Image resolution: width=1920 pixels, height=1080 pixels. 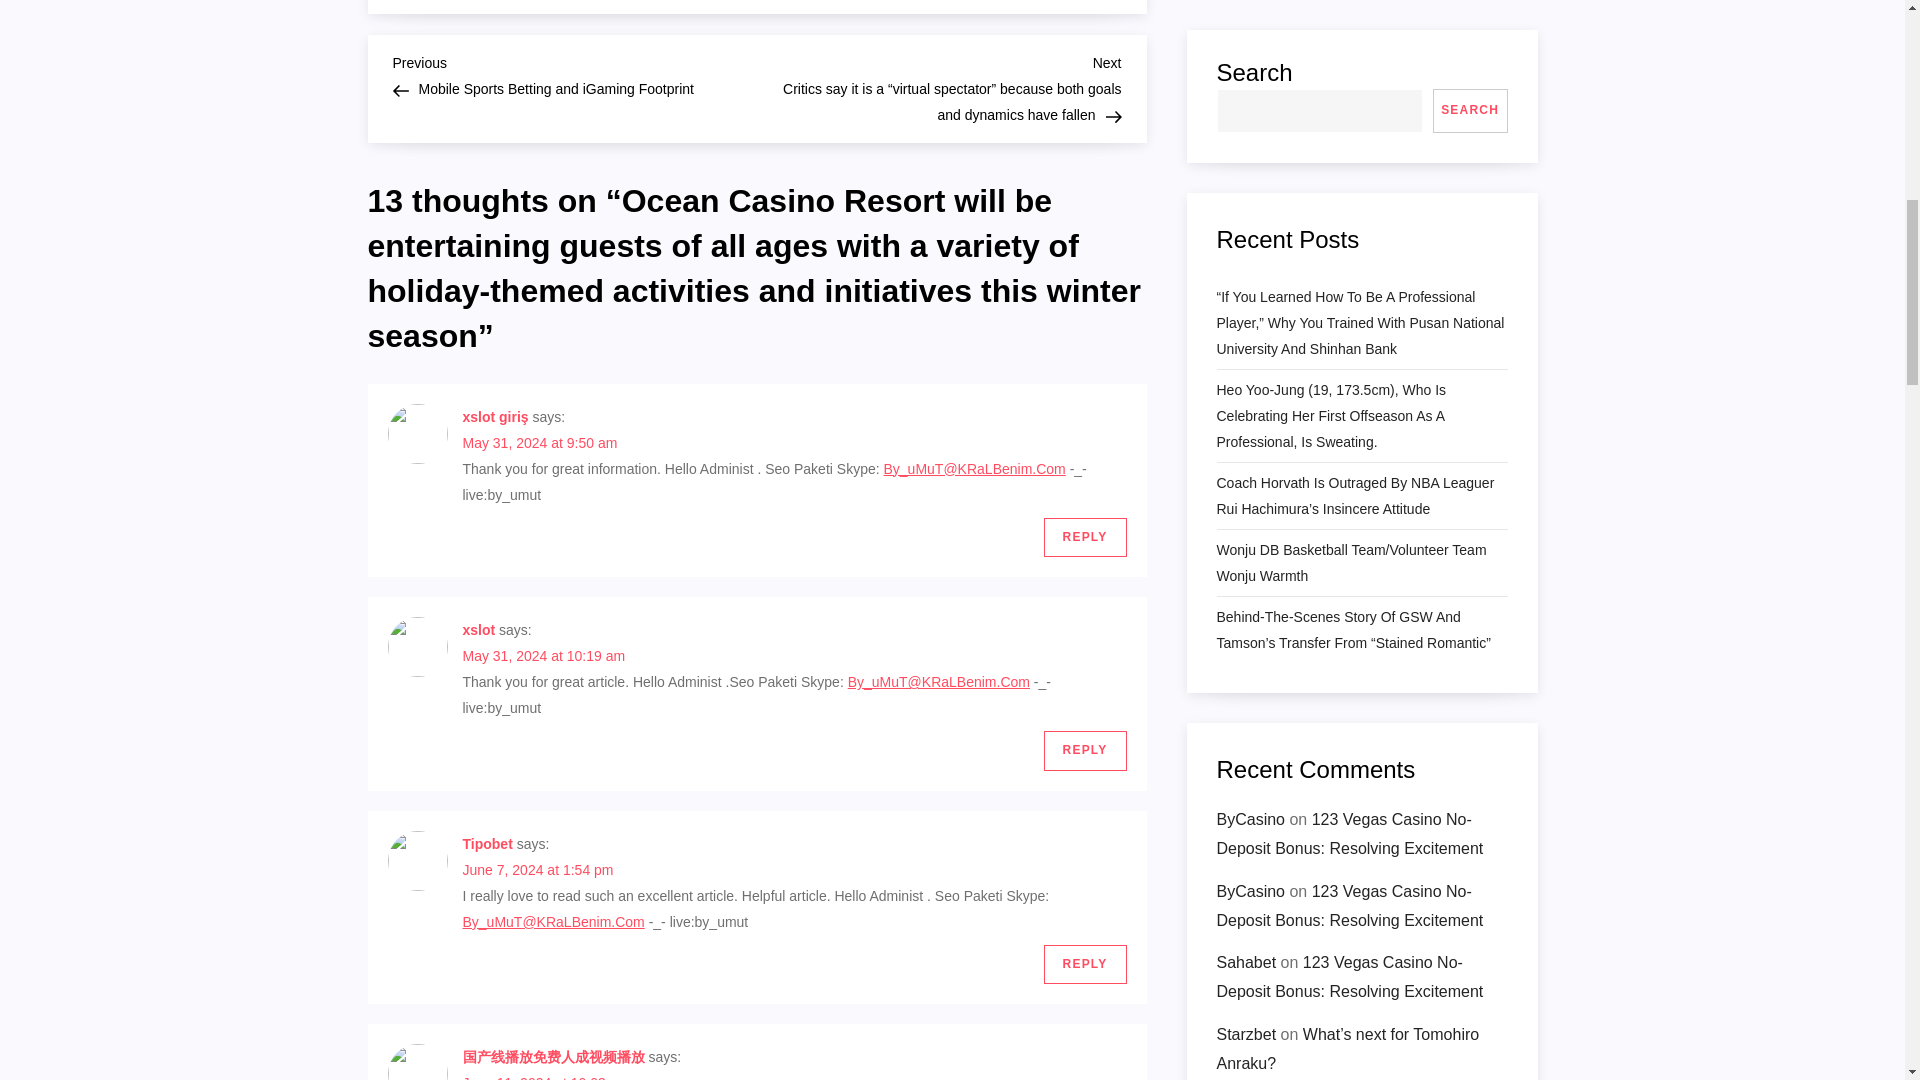 I want to click on REPLY, so click(x=1086, y=964).